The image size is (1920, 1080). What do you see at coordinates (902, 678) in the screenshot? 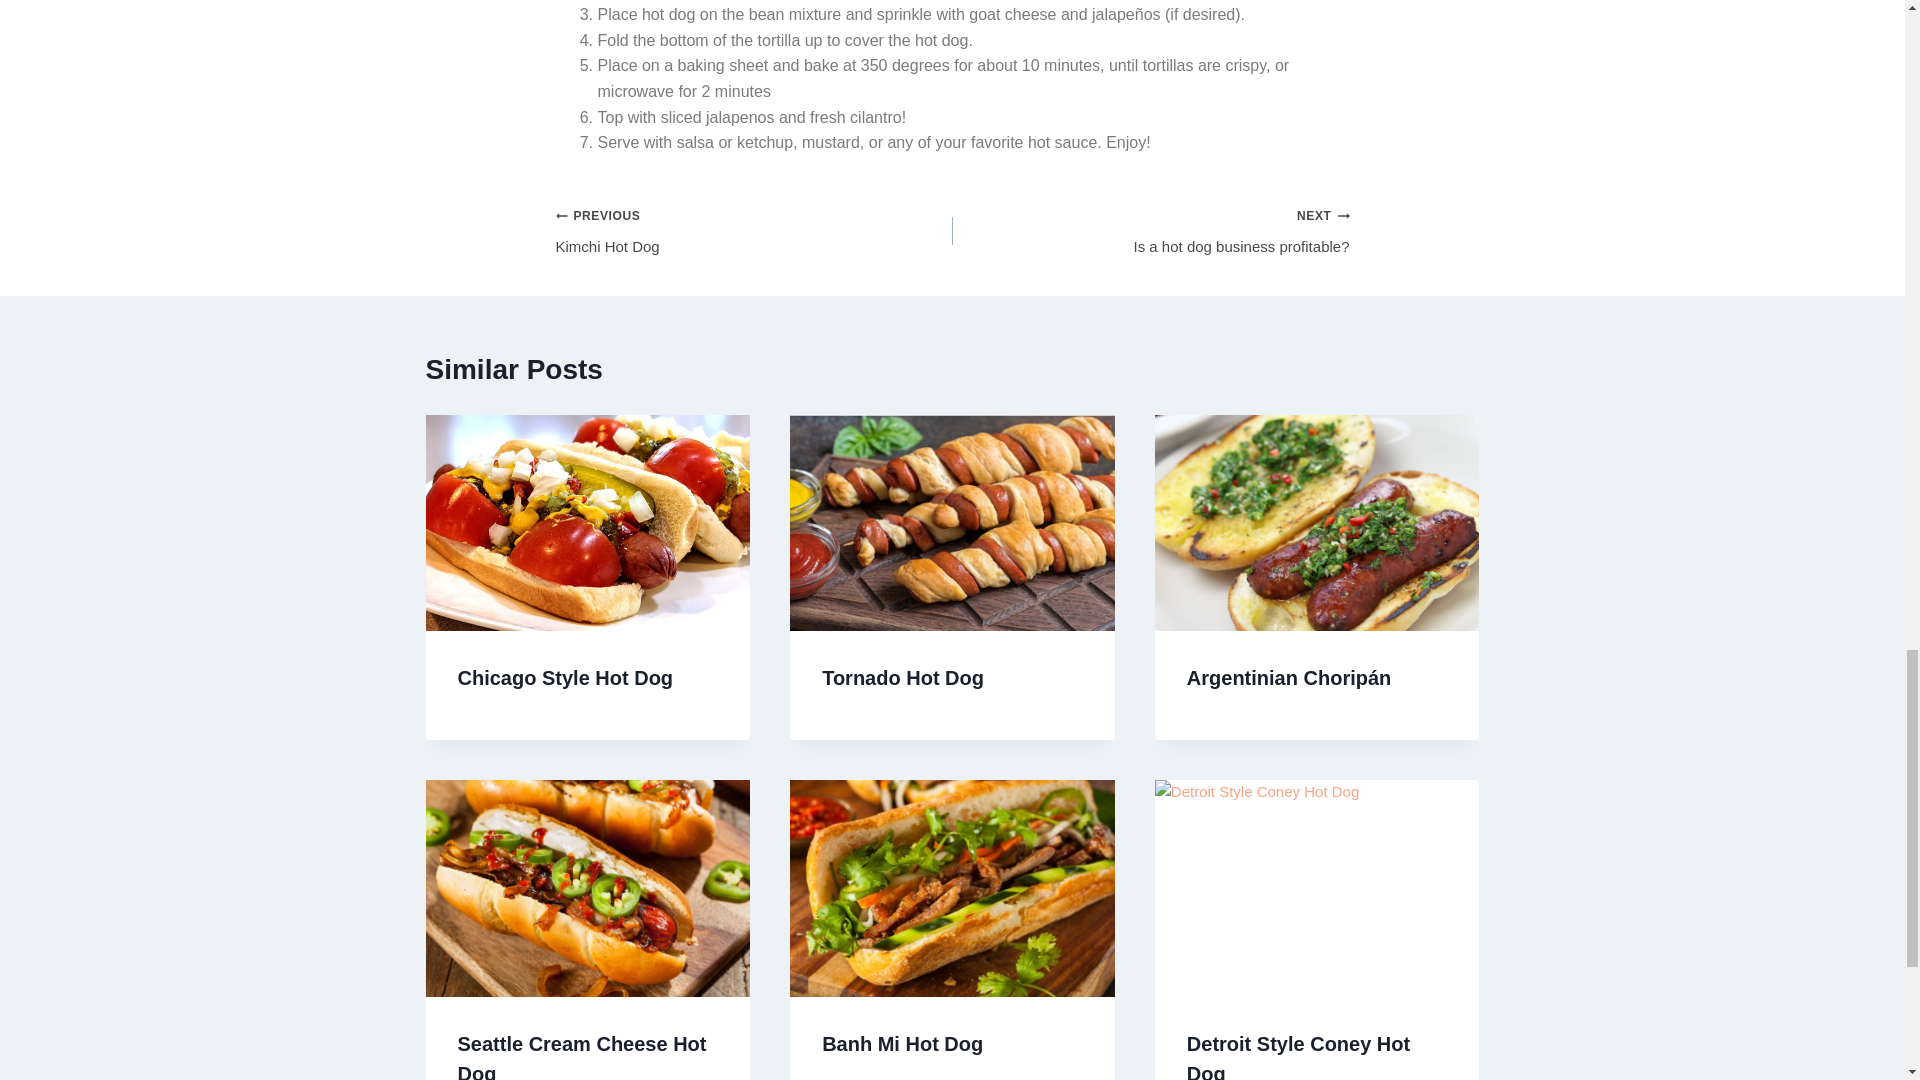
I see `Chicago Style Hot Dog` at bounding box center [902, 678].